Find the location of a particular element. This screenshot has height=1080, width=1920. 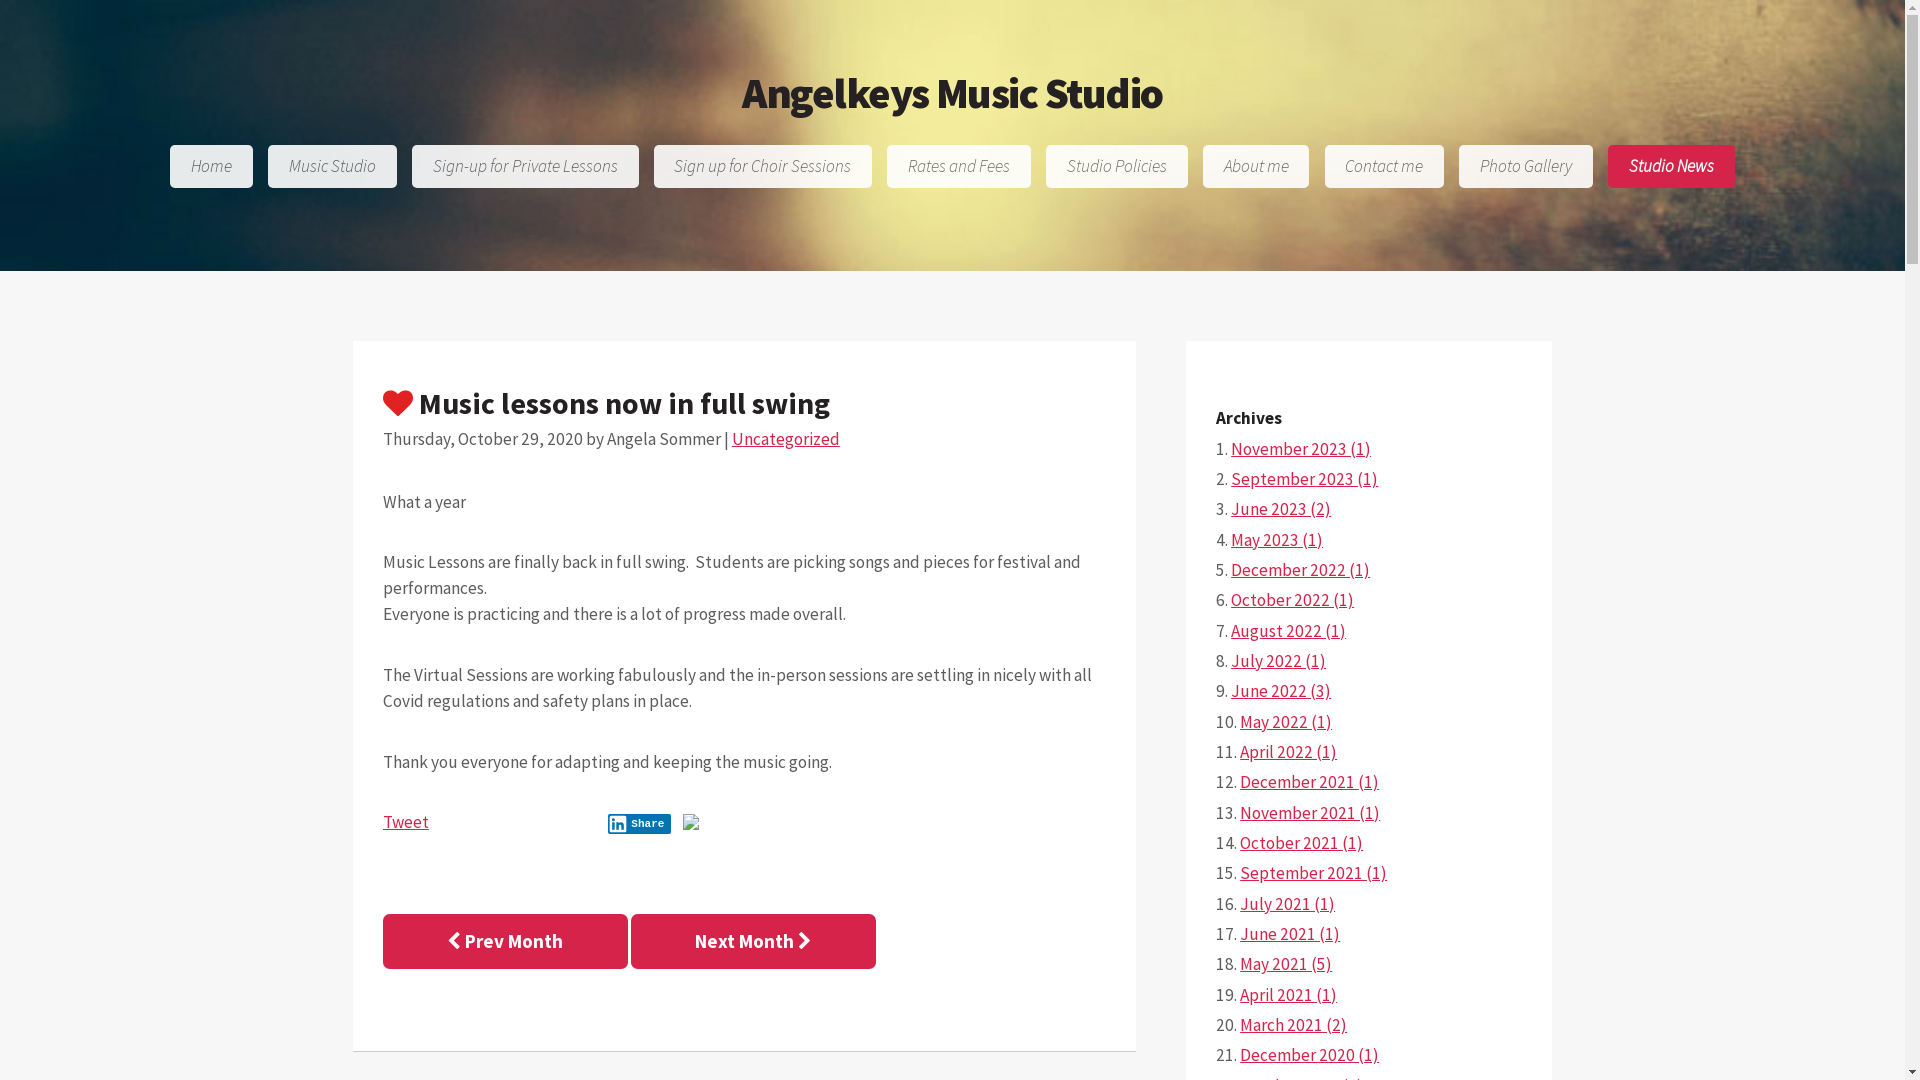

April 2021 (1) is located at coordinates (1288, 995).